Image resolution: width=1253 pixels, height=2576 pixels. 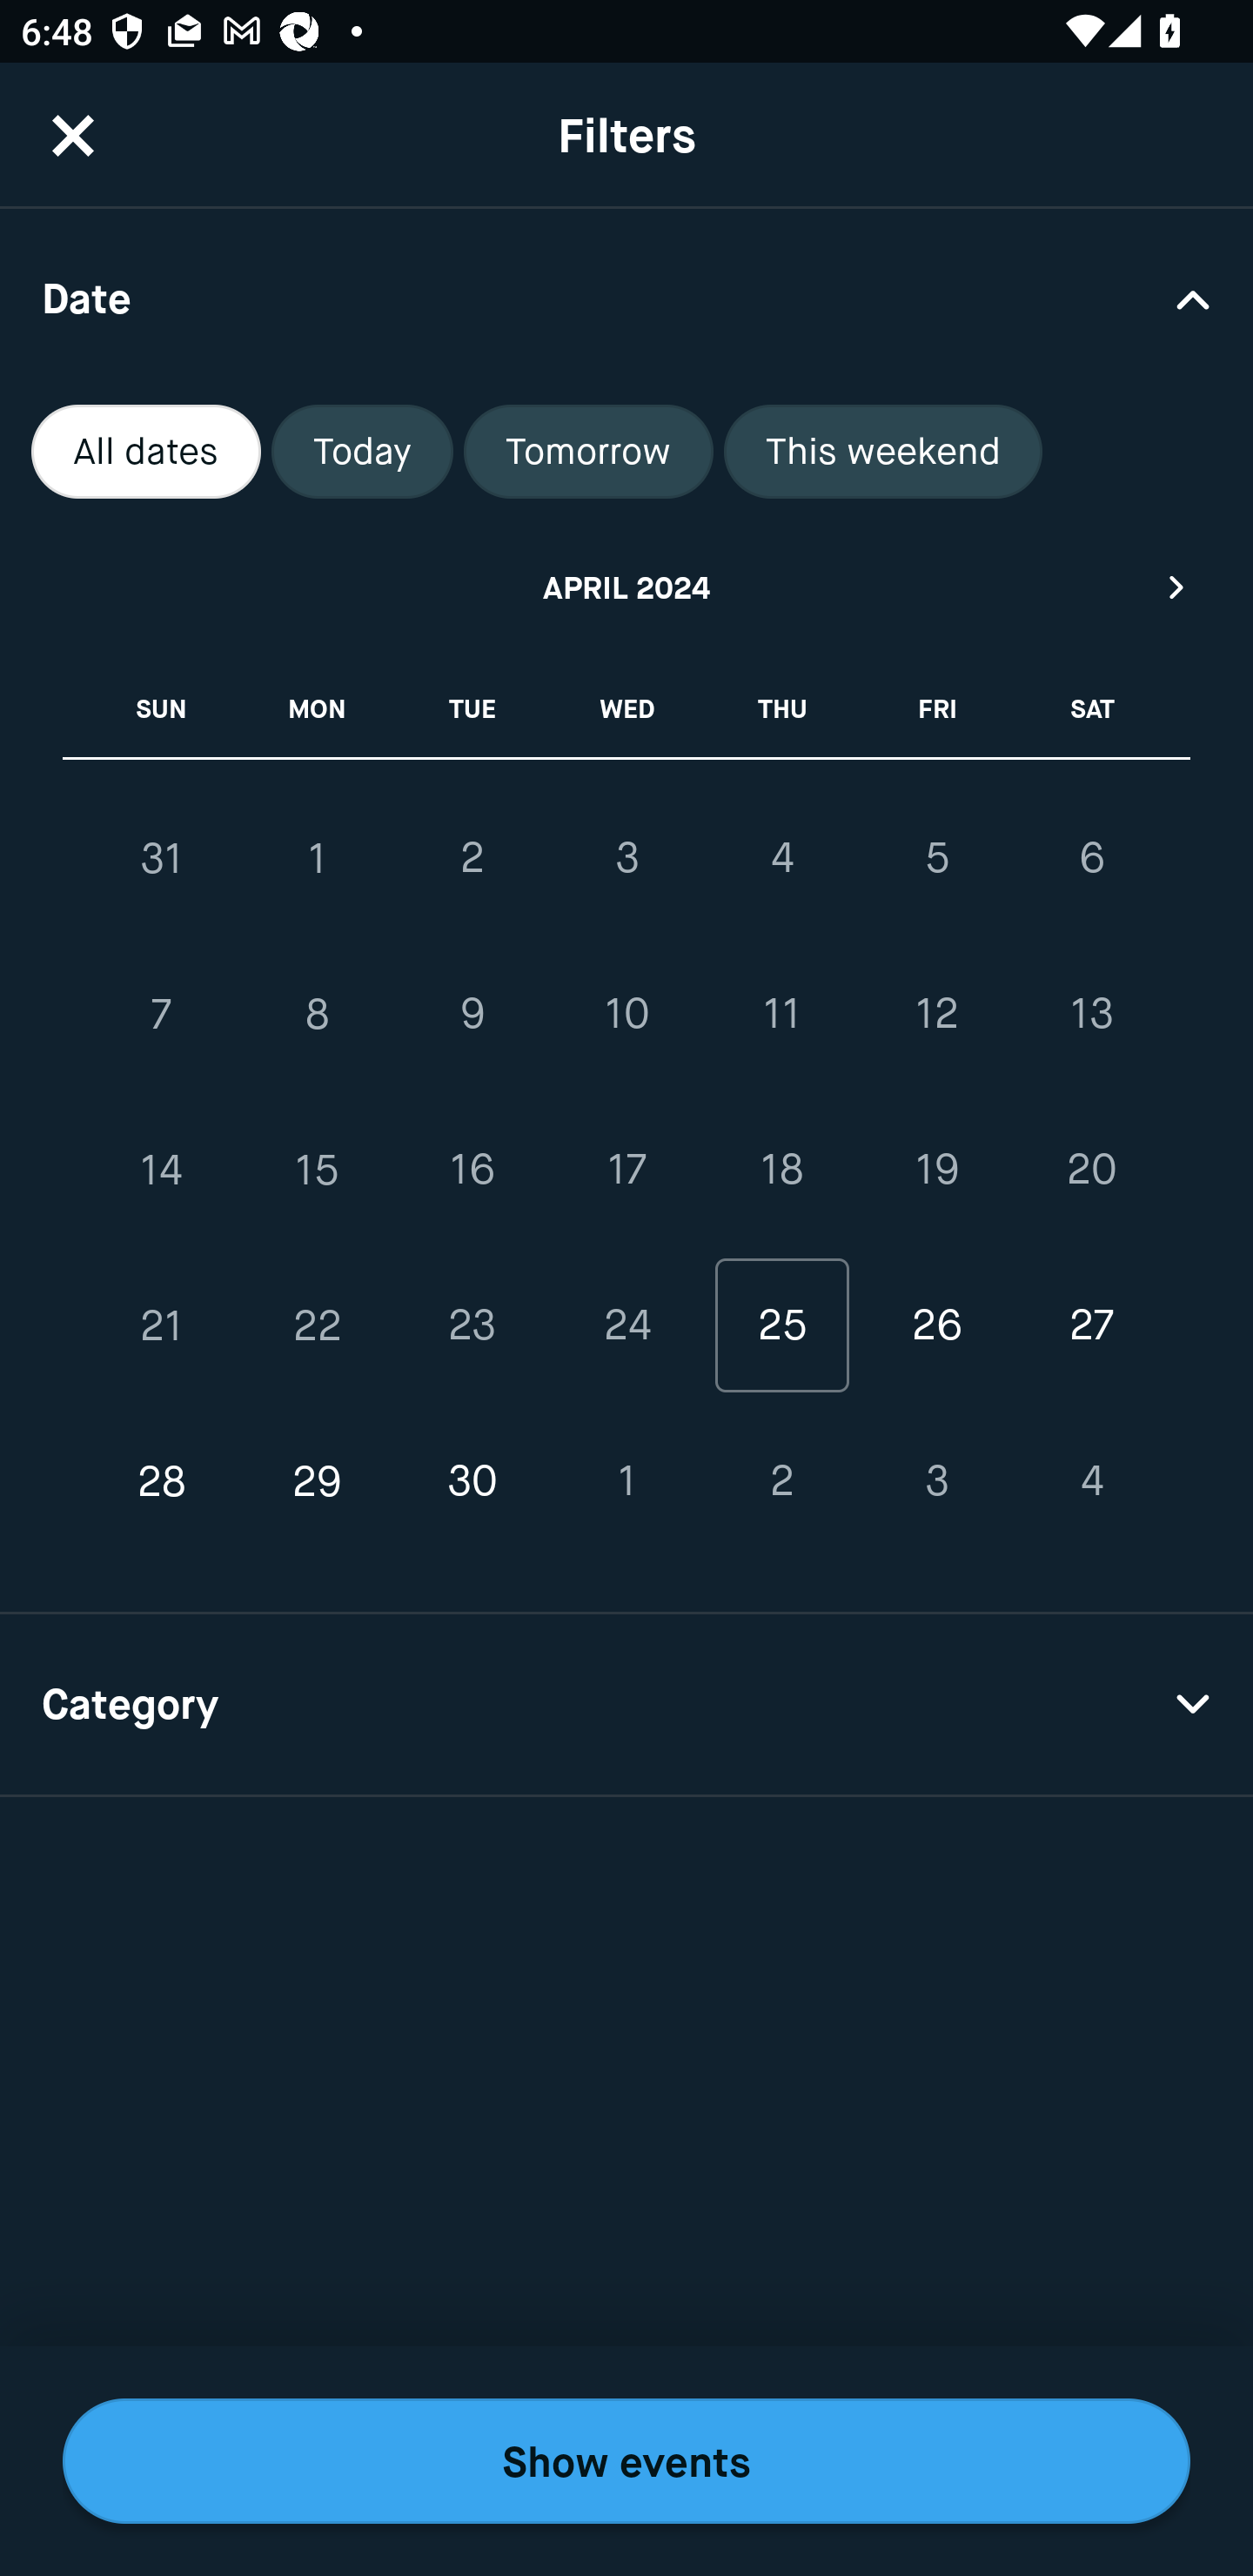 I want to click on 4, so click(x=781, y=857).